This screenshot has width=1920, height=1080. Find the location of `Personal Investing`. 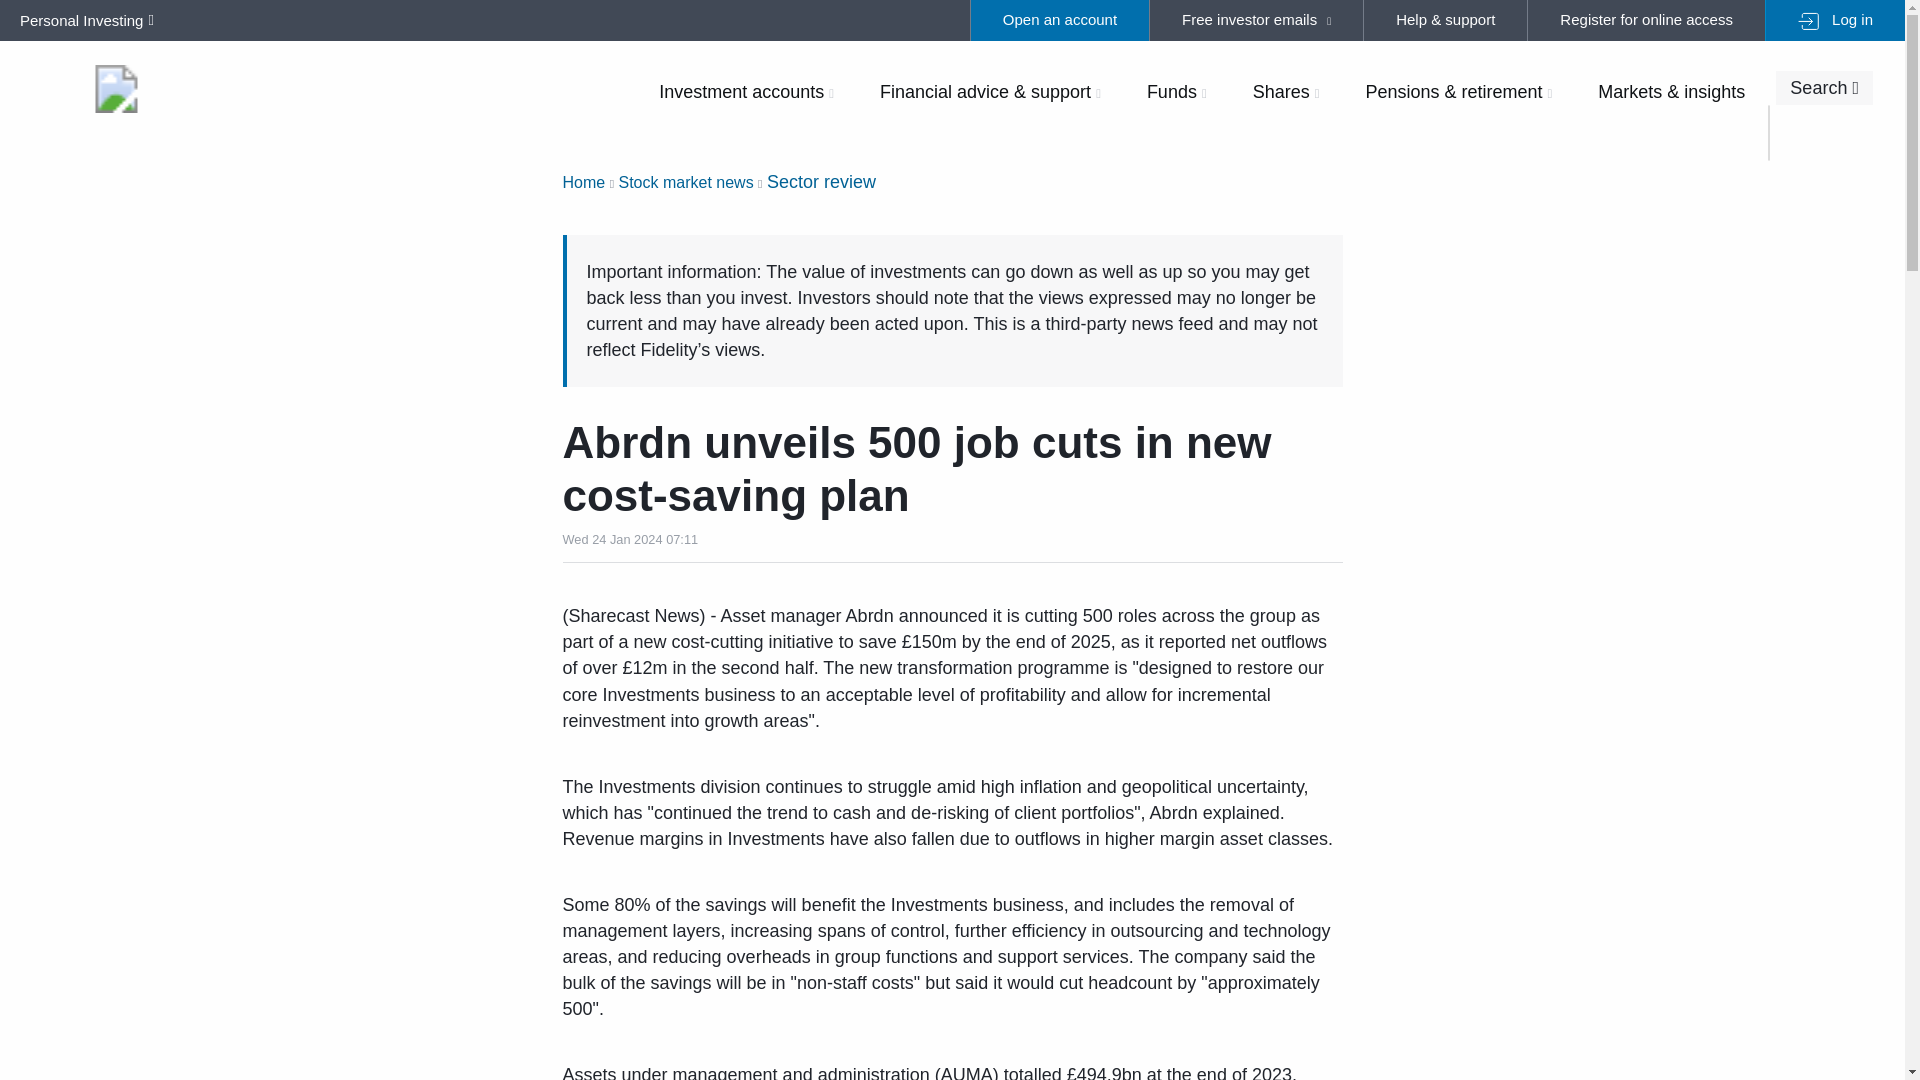

Personal Investing is located at coordinates (82, 20).